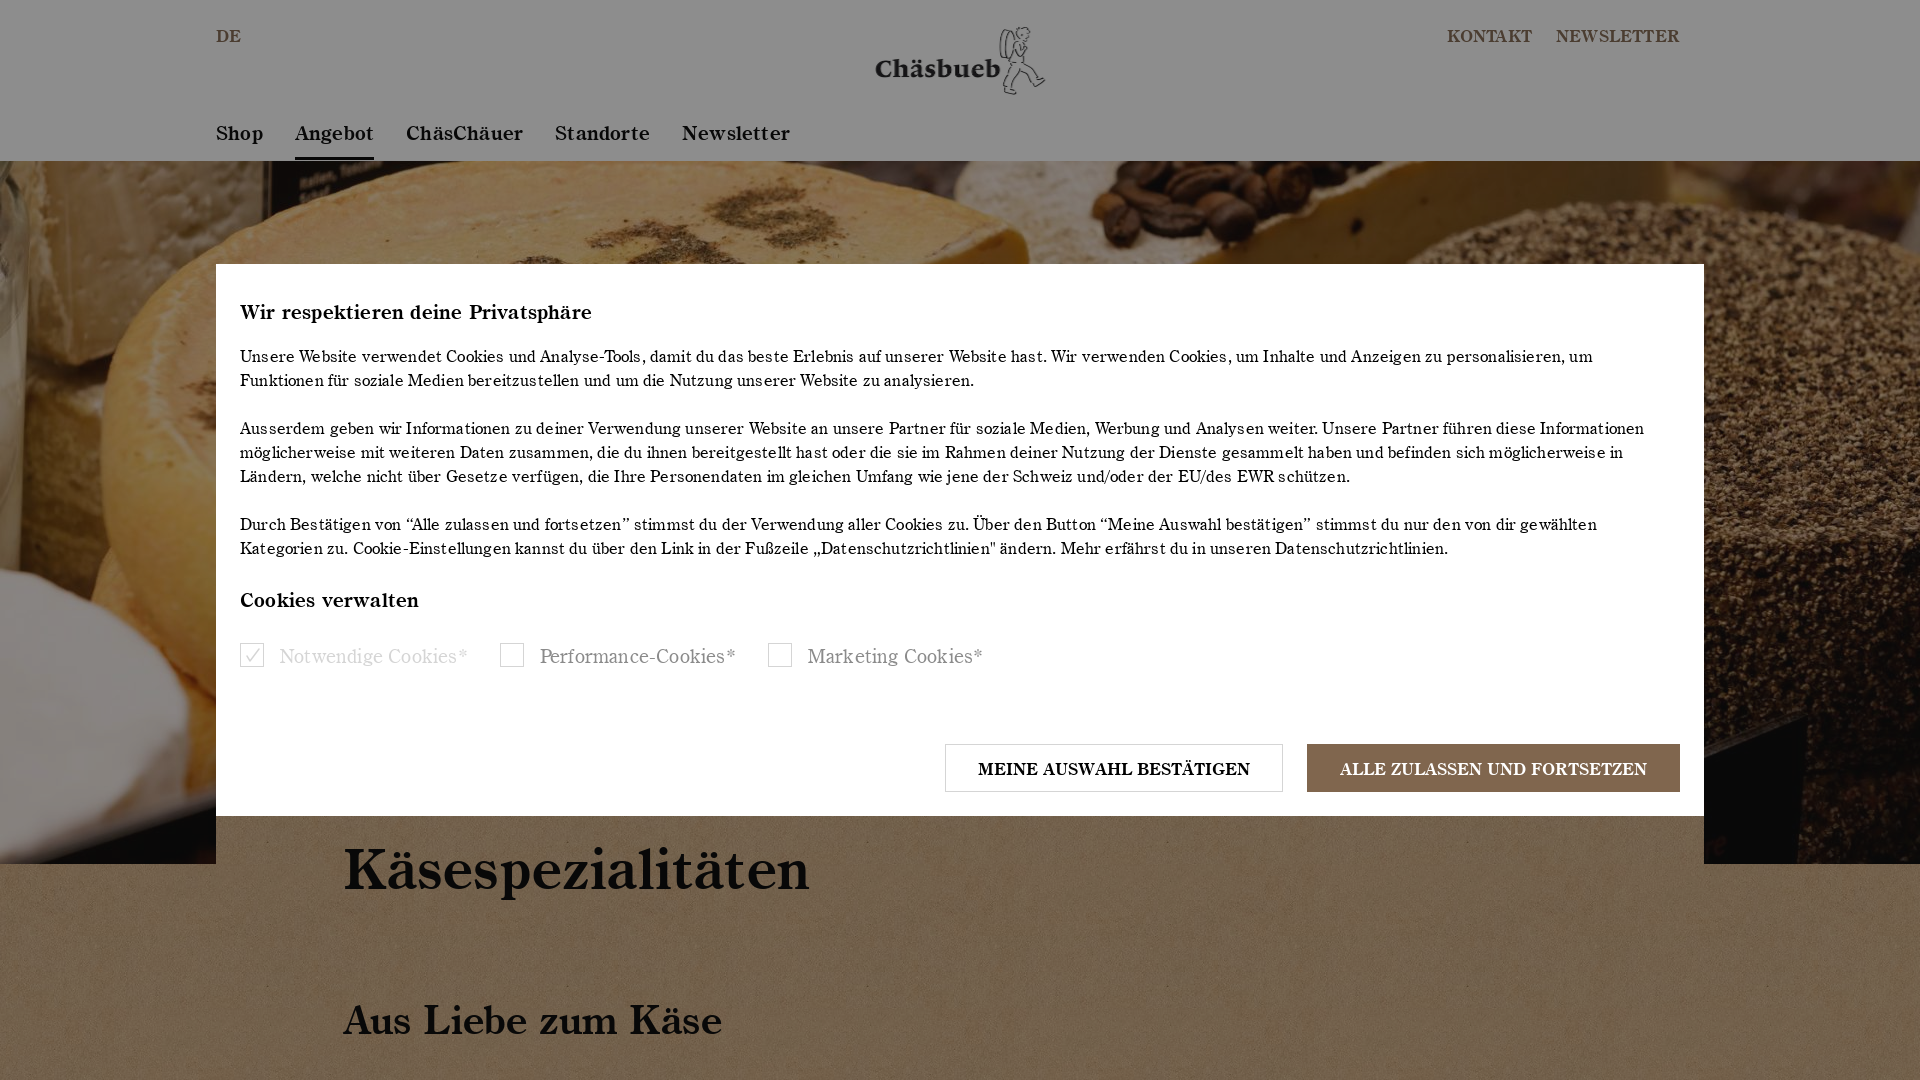  I want to click on Angebot, so click(334, 140).